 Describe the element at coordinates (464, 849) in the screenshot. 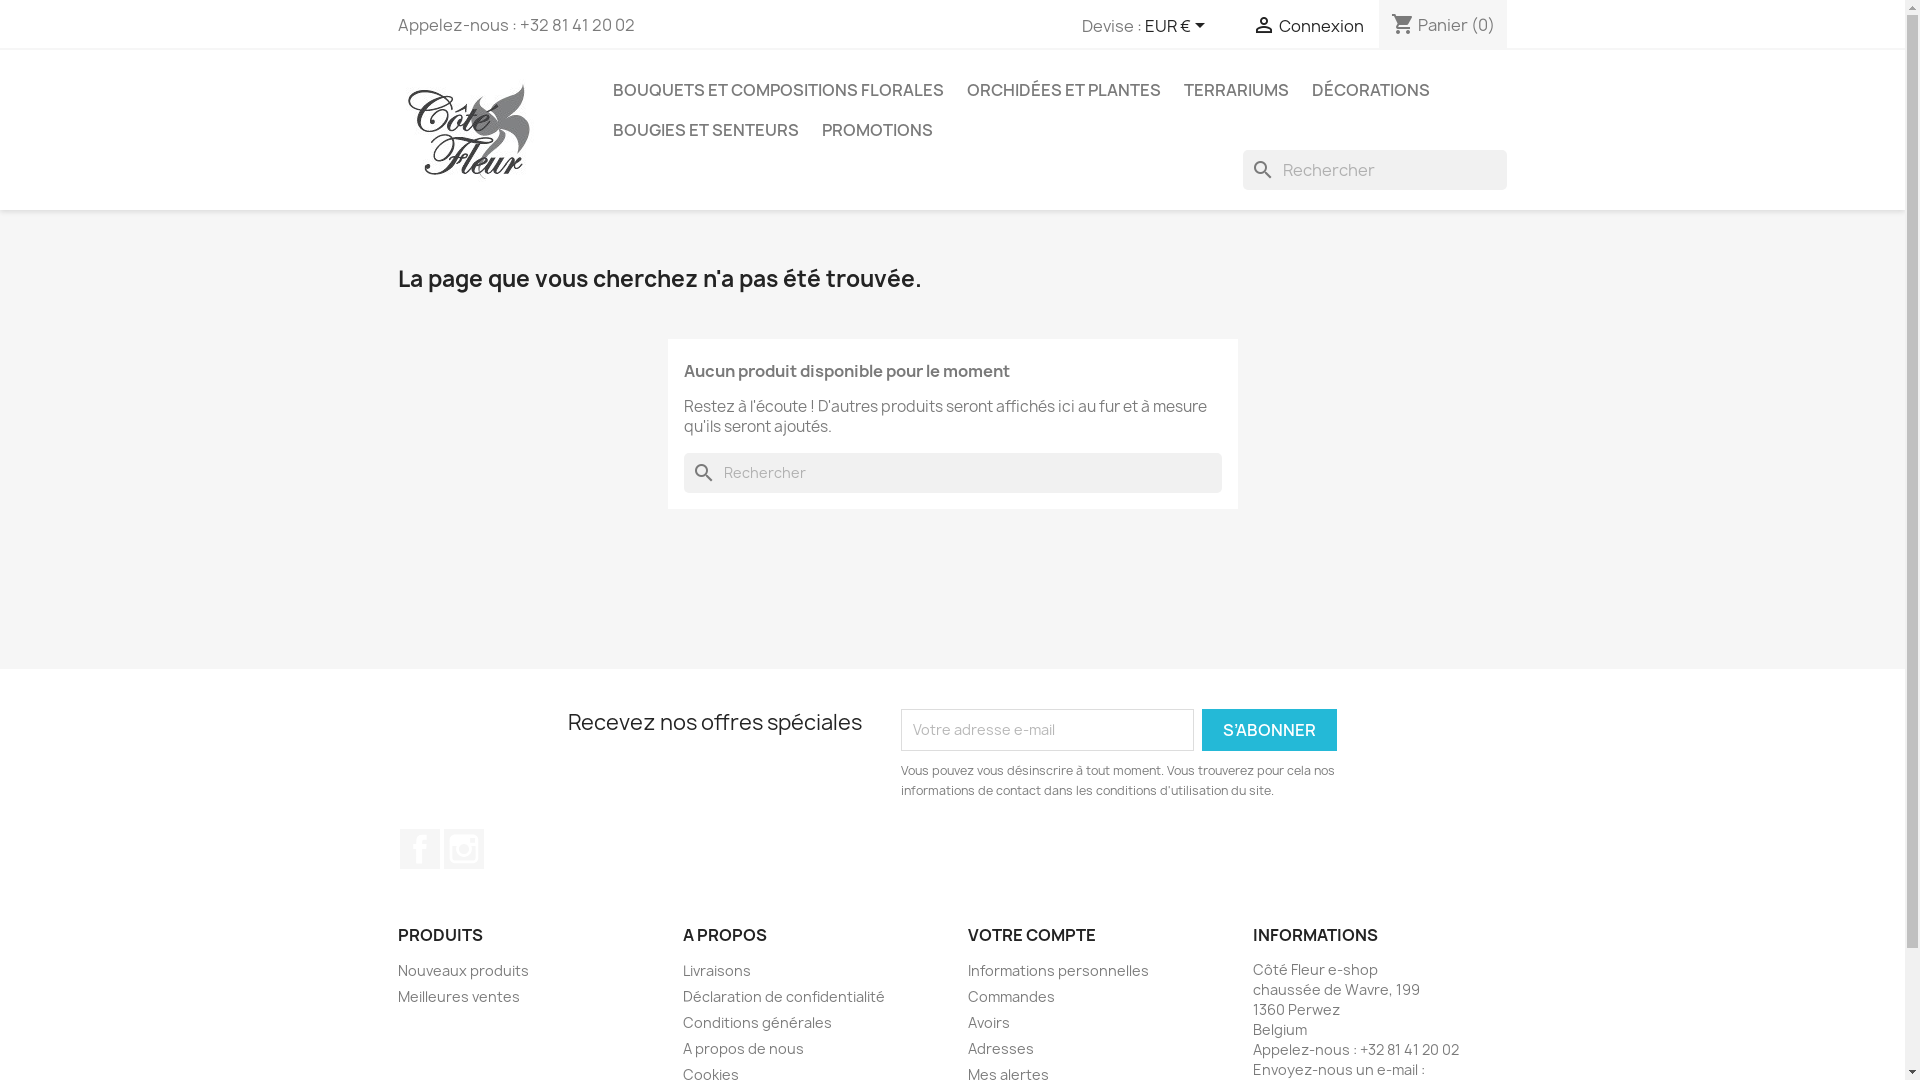

I see `Instagram` at that location.